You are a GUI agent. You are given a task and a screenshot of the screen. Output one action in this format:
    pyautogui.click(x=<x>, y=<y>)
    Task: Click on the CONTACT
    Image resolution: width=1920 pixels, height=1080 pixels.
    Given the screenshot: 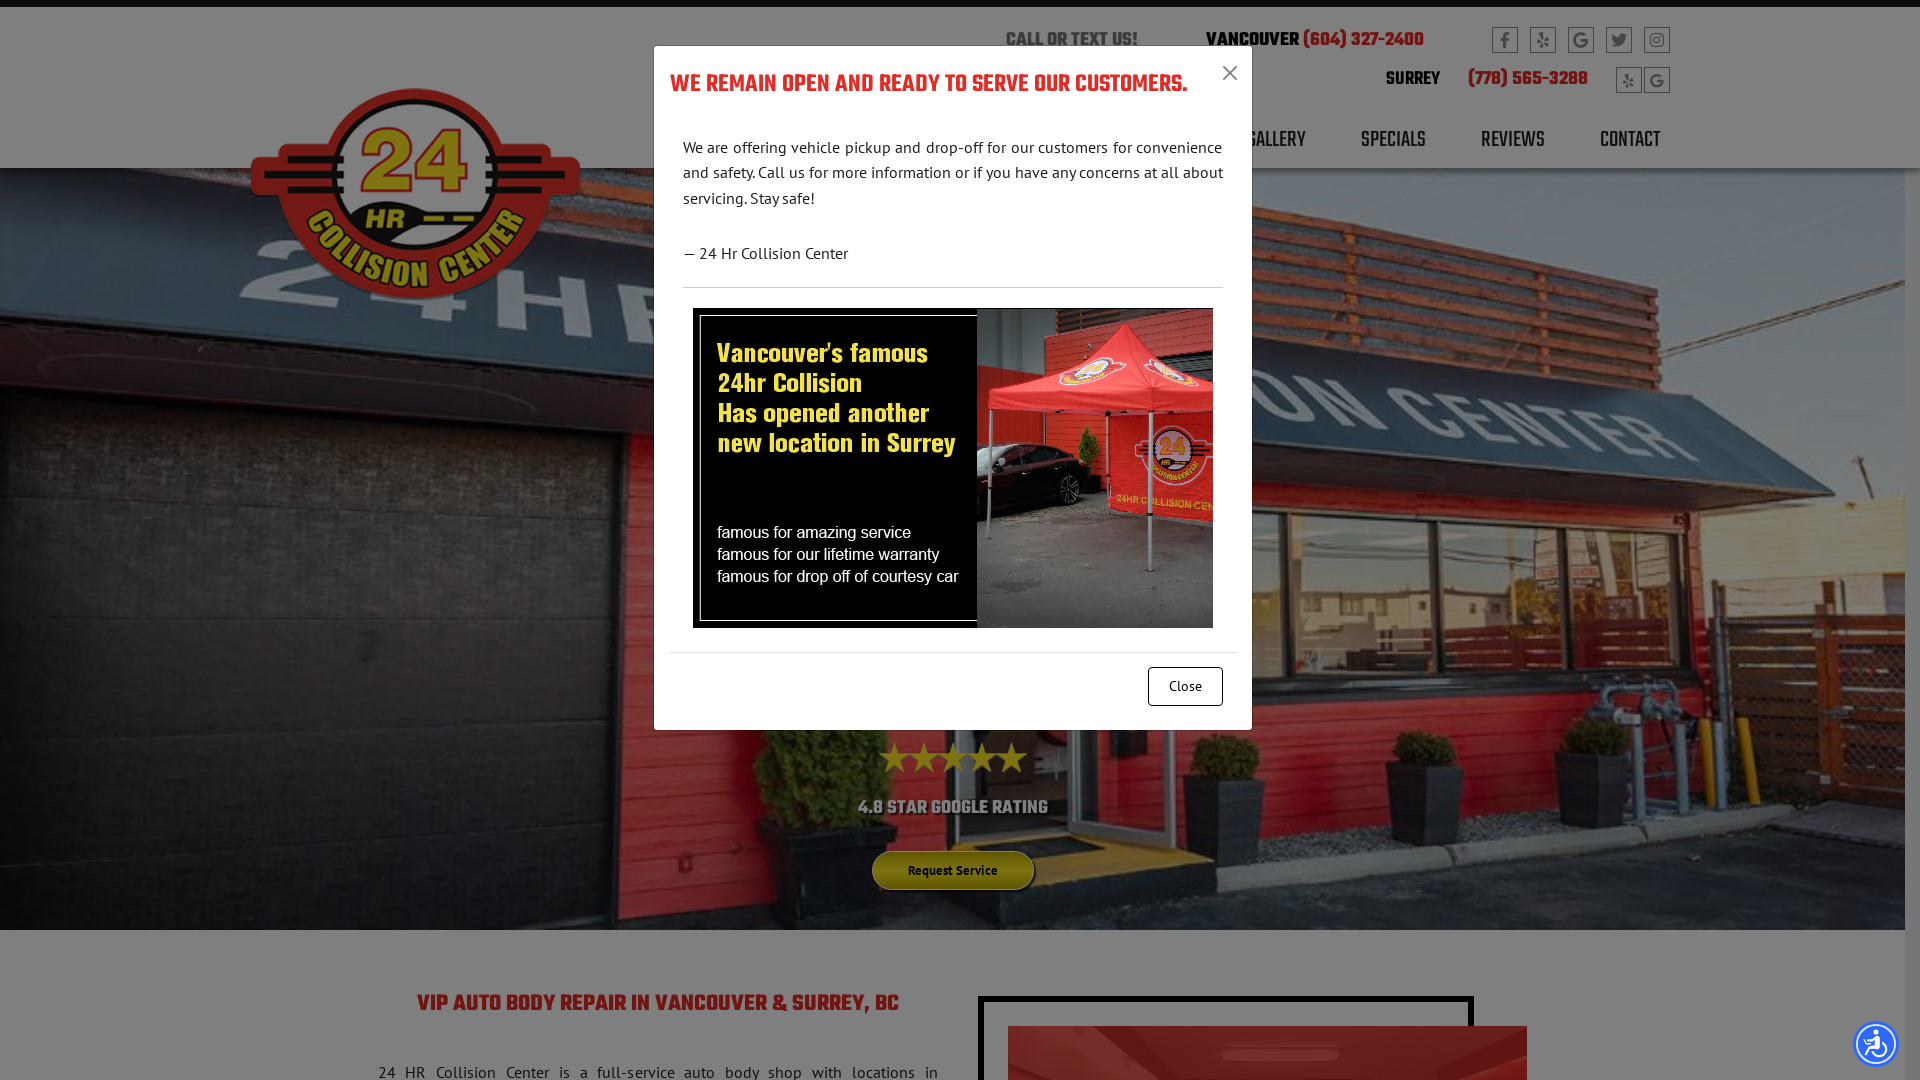 What is the action you would take?
    pyautogui.click(x=1630, y=148)
    